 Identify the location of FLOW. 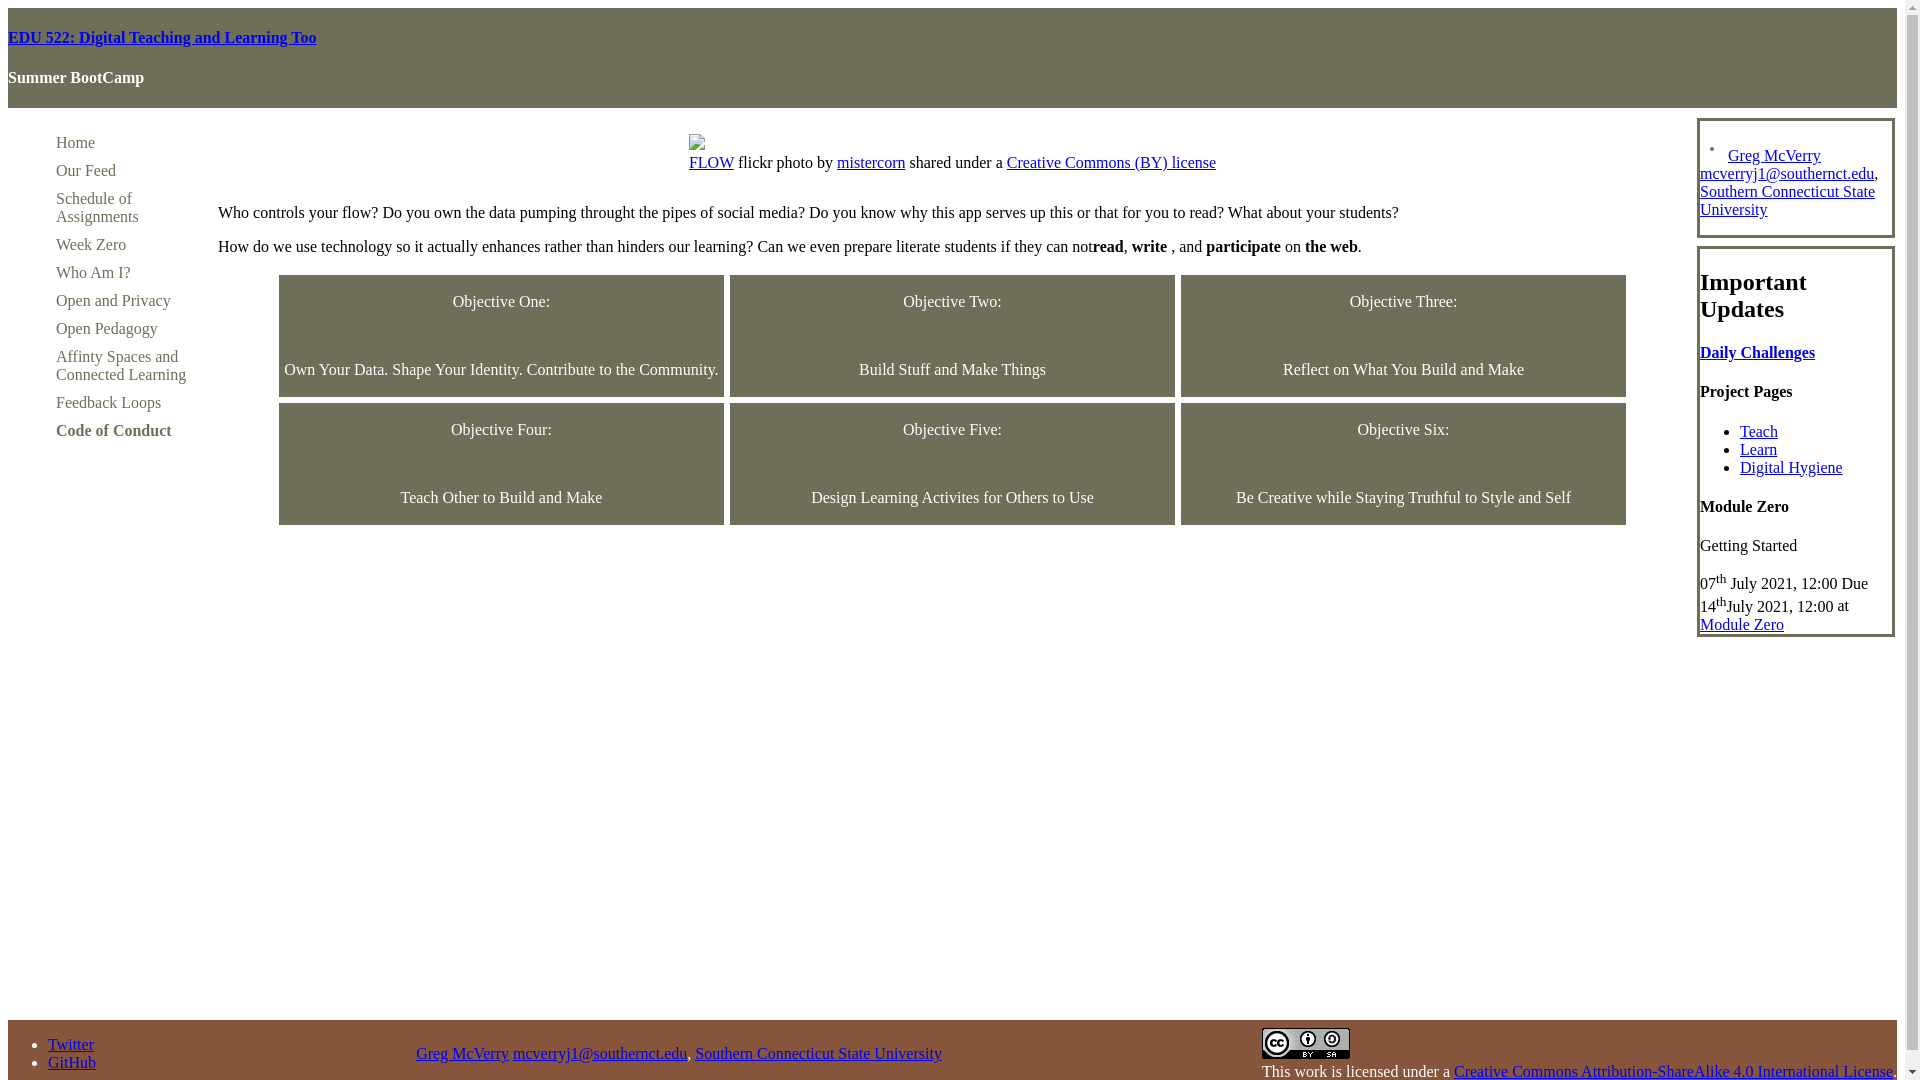
(711, 162).